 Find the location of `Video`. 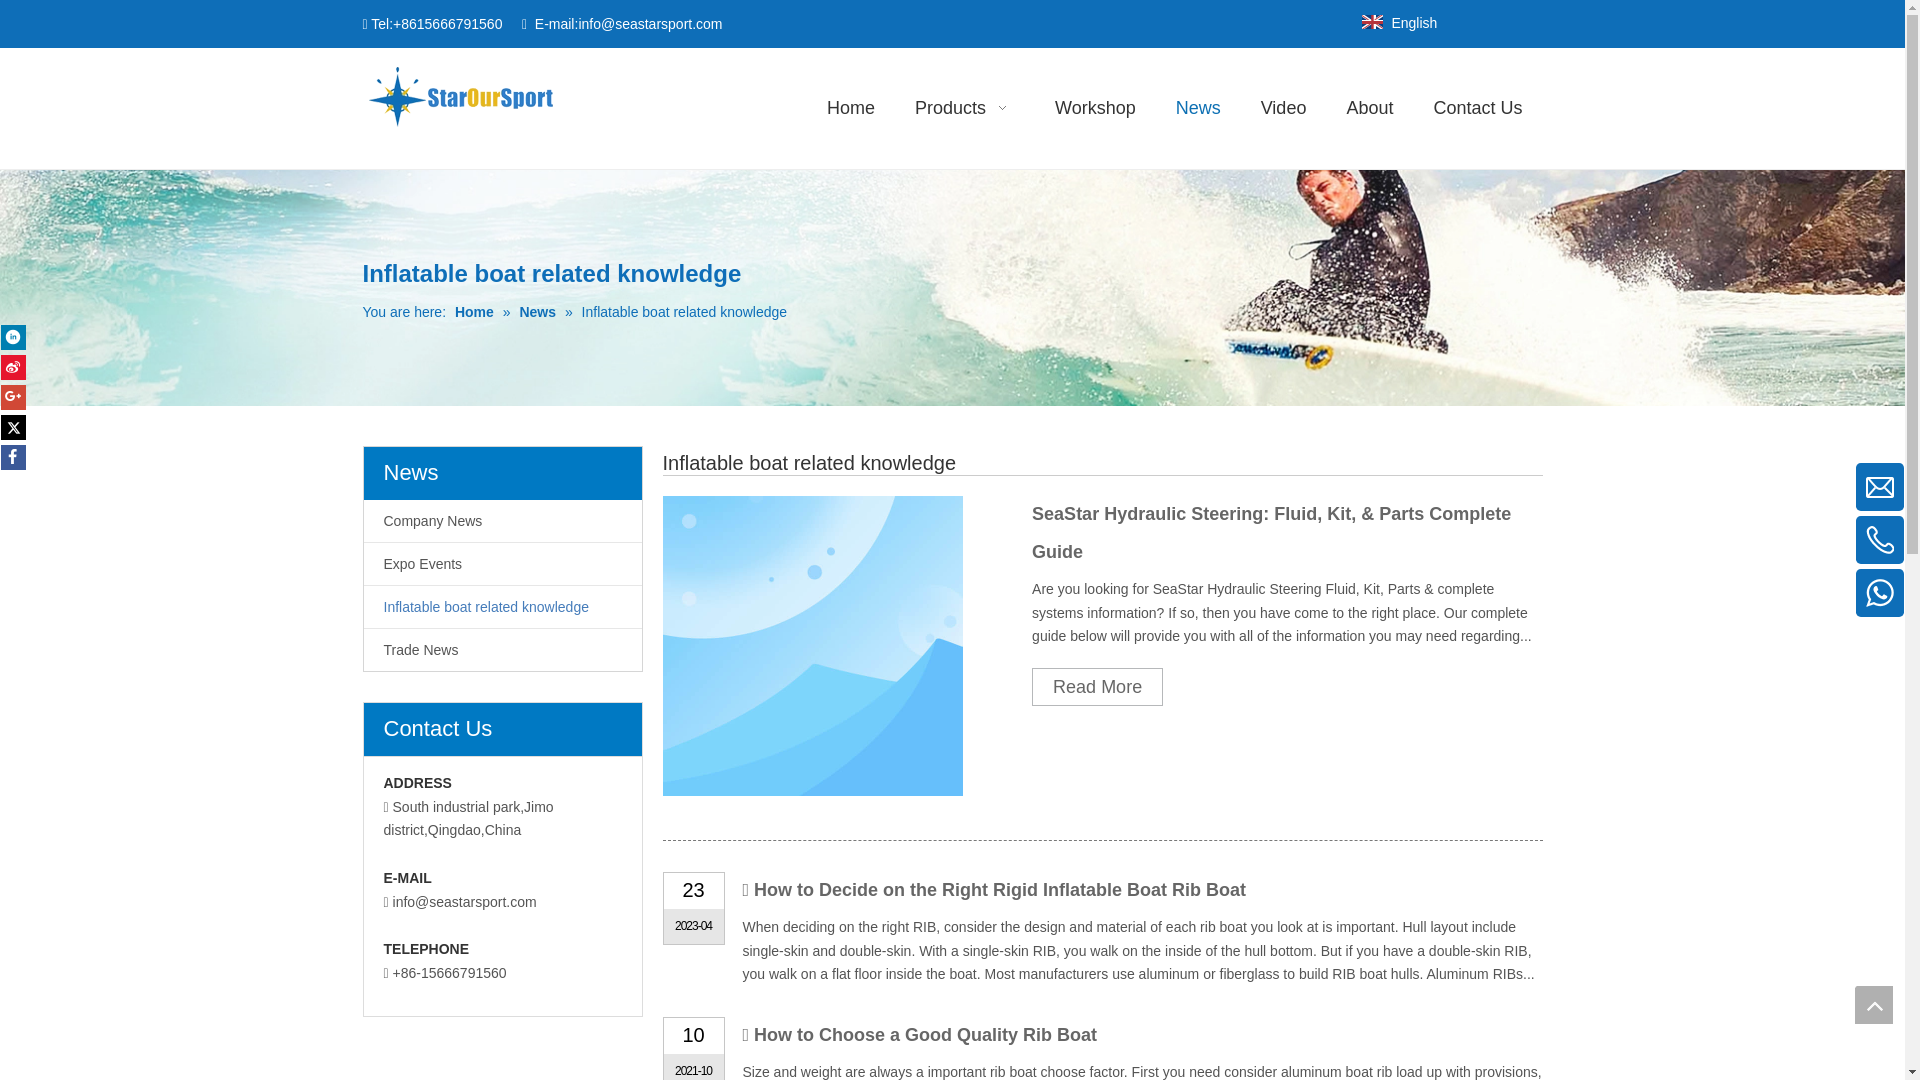

Video is located at coordinates (1283, 108).